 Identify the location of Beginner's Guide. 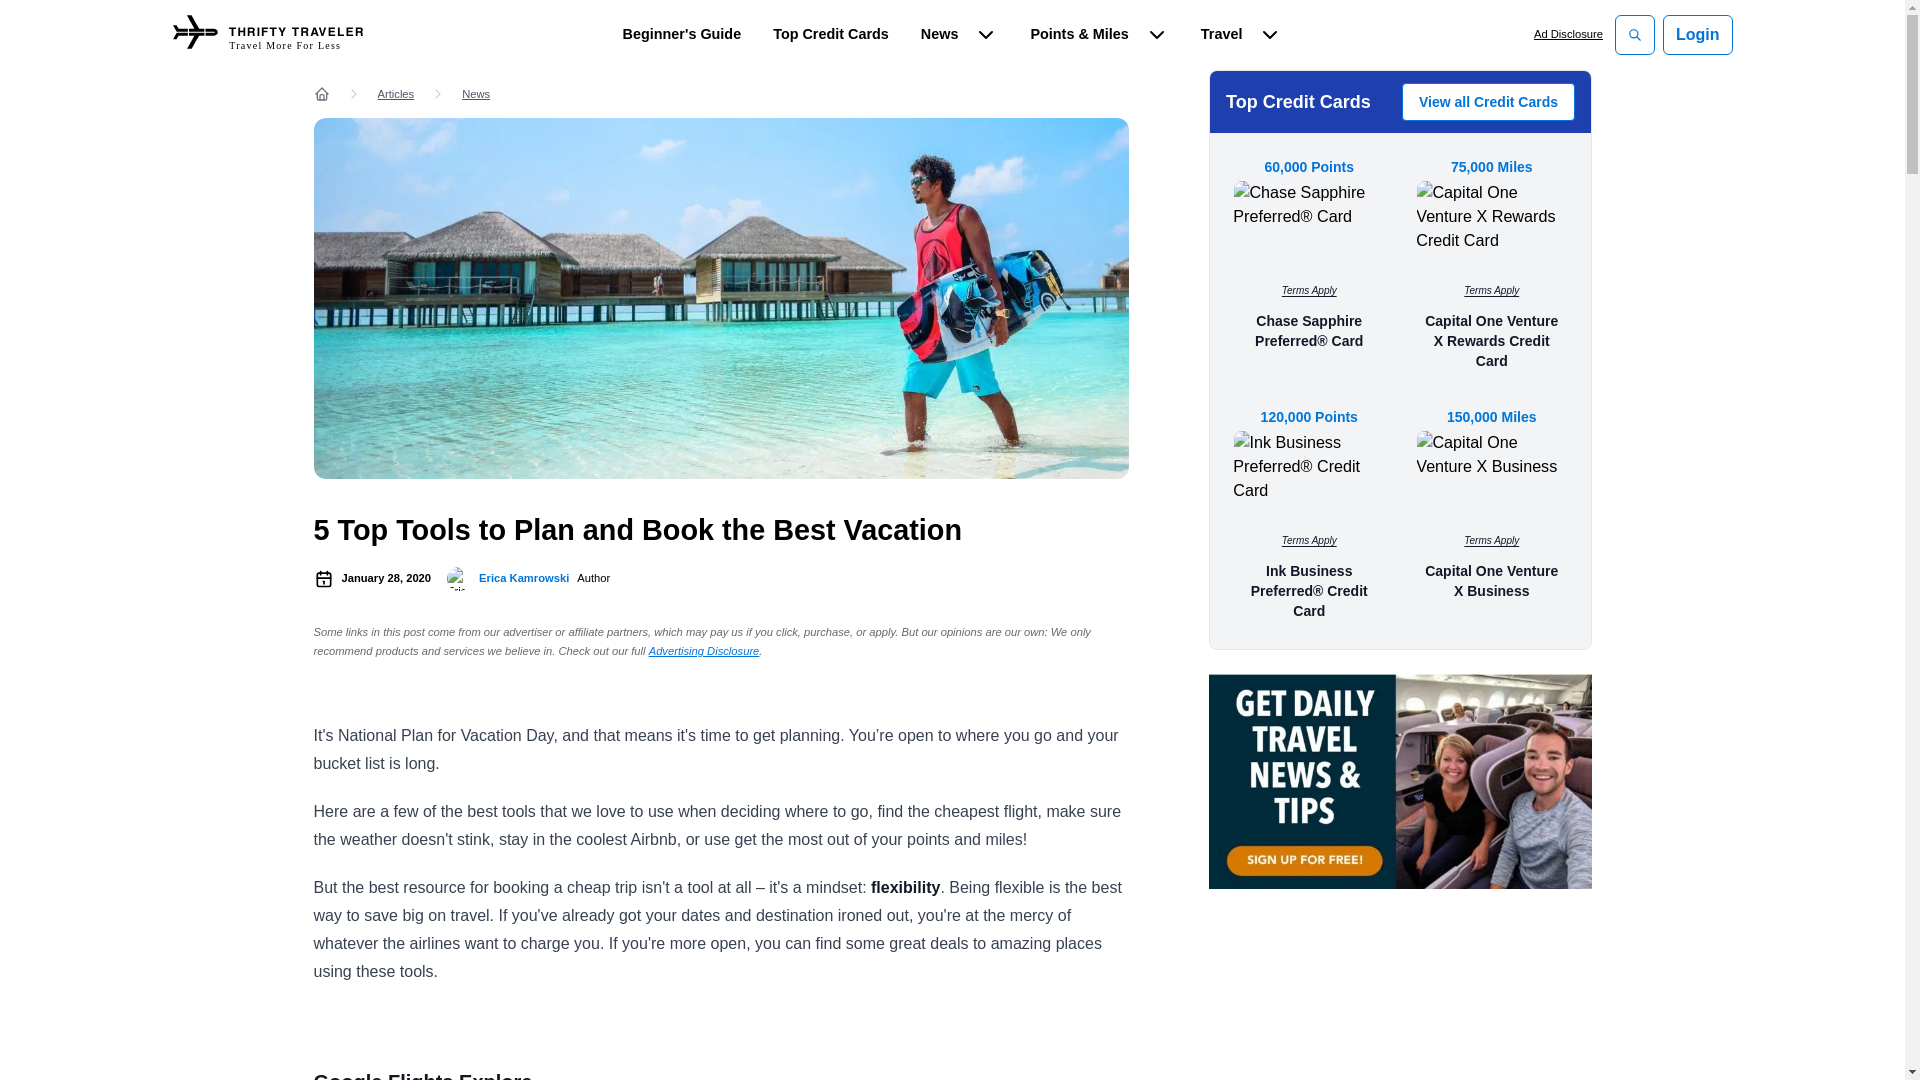
(830, 35).